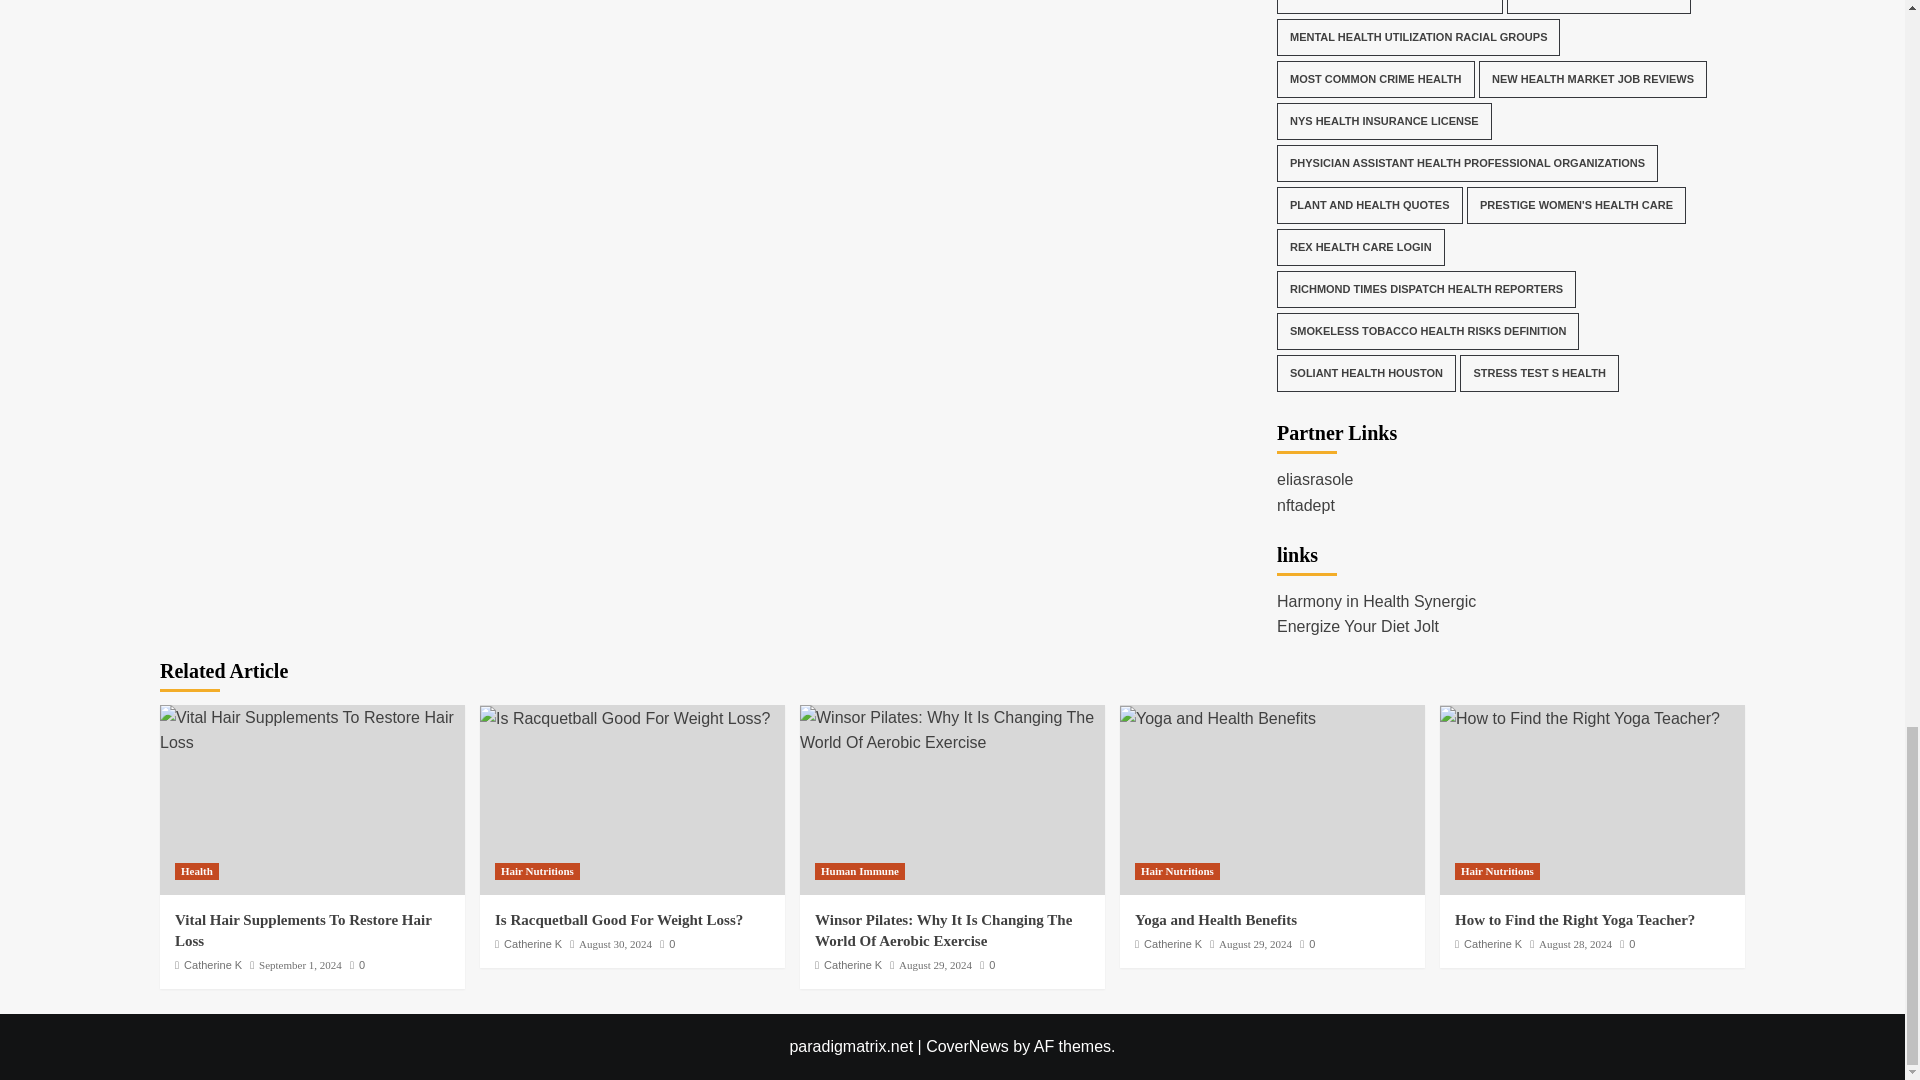 The image size is (1920, 1080). What do you see at coordinates (626, 719) in the screenshot?
I see `Is Racquetball Good For Weight Loss?` at bounding box center [626, 719].